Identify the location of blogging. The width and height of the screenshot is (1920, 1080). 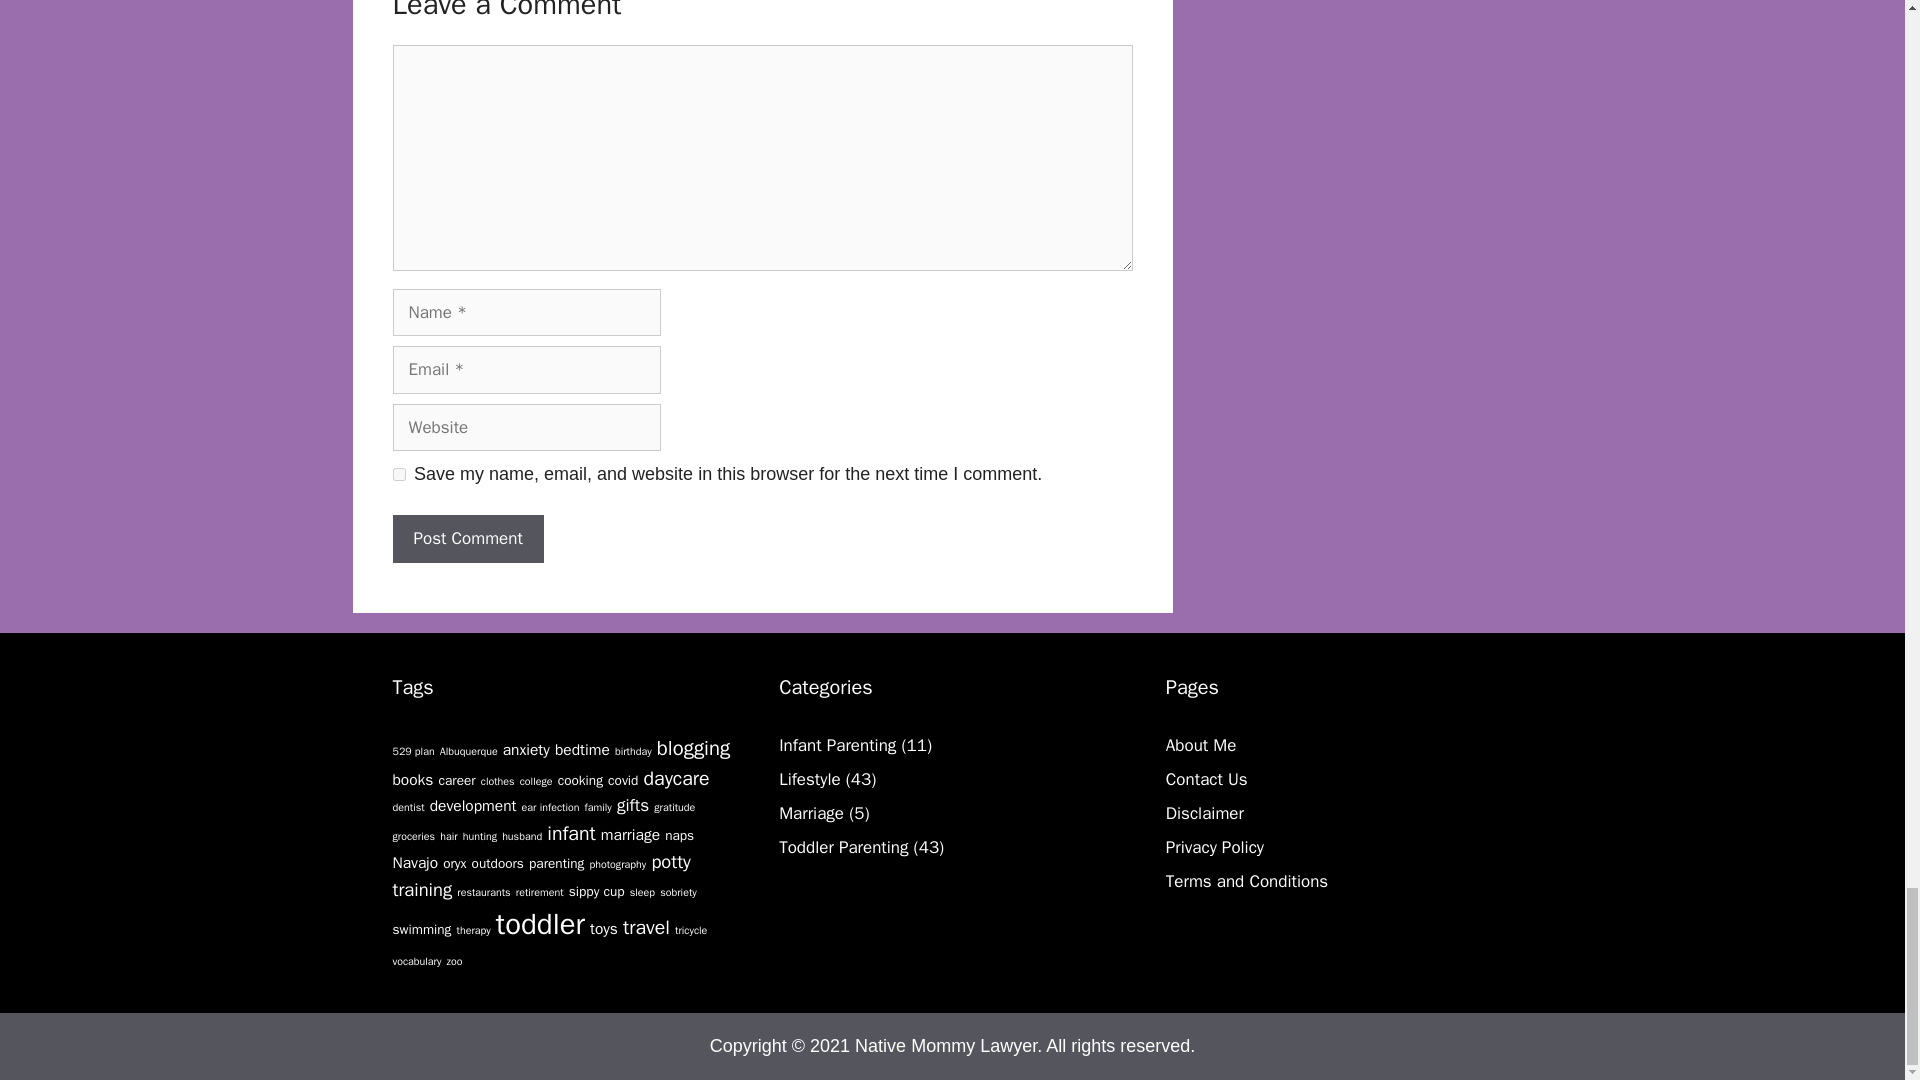
(692, 748).